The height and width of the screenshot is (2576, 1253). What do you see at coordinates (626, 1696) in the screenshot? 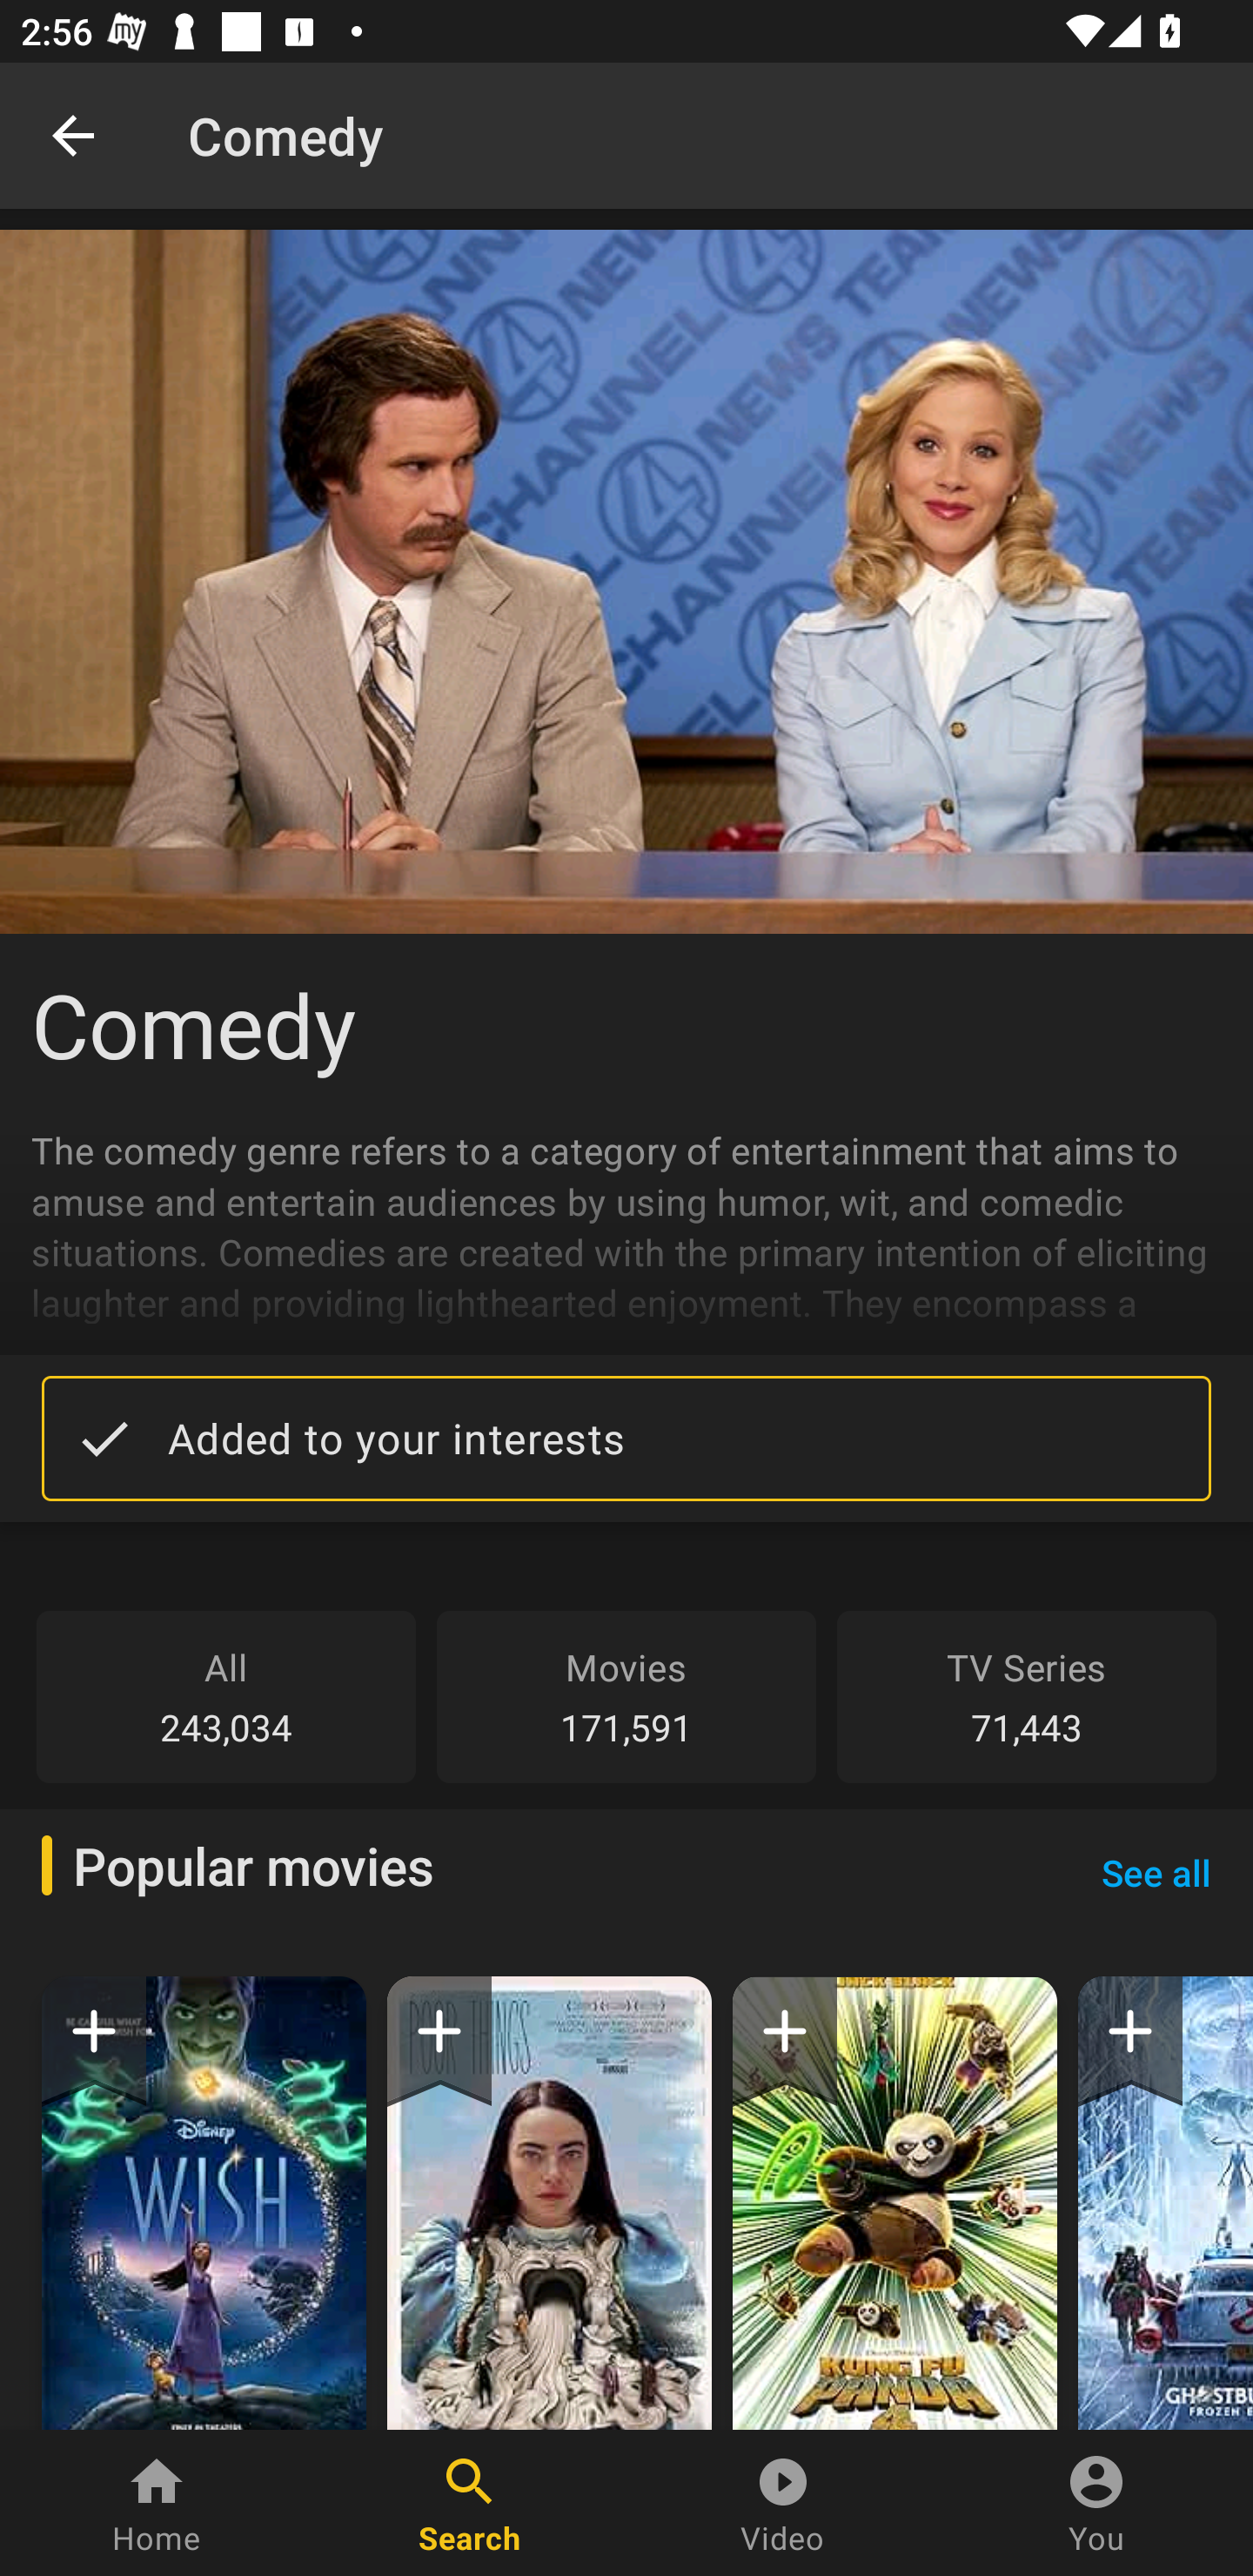
I see `Movies 171,591` at bounding box center [626, 1696].